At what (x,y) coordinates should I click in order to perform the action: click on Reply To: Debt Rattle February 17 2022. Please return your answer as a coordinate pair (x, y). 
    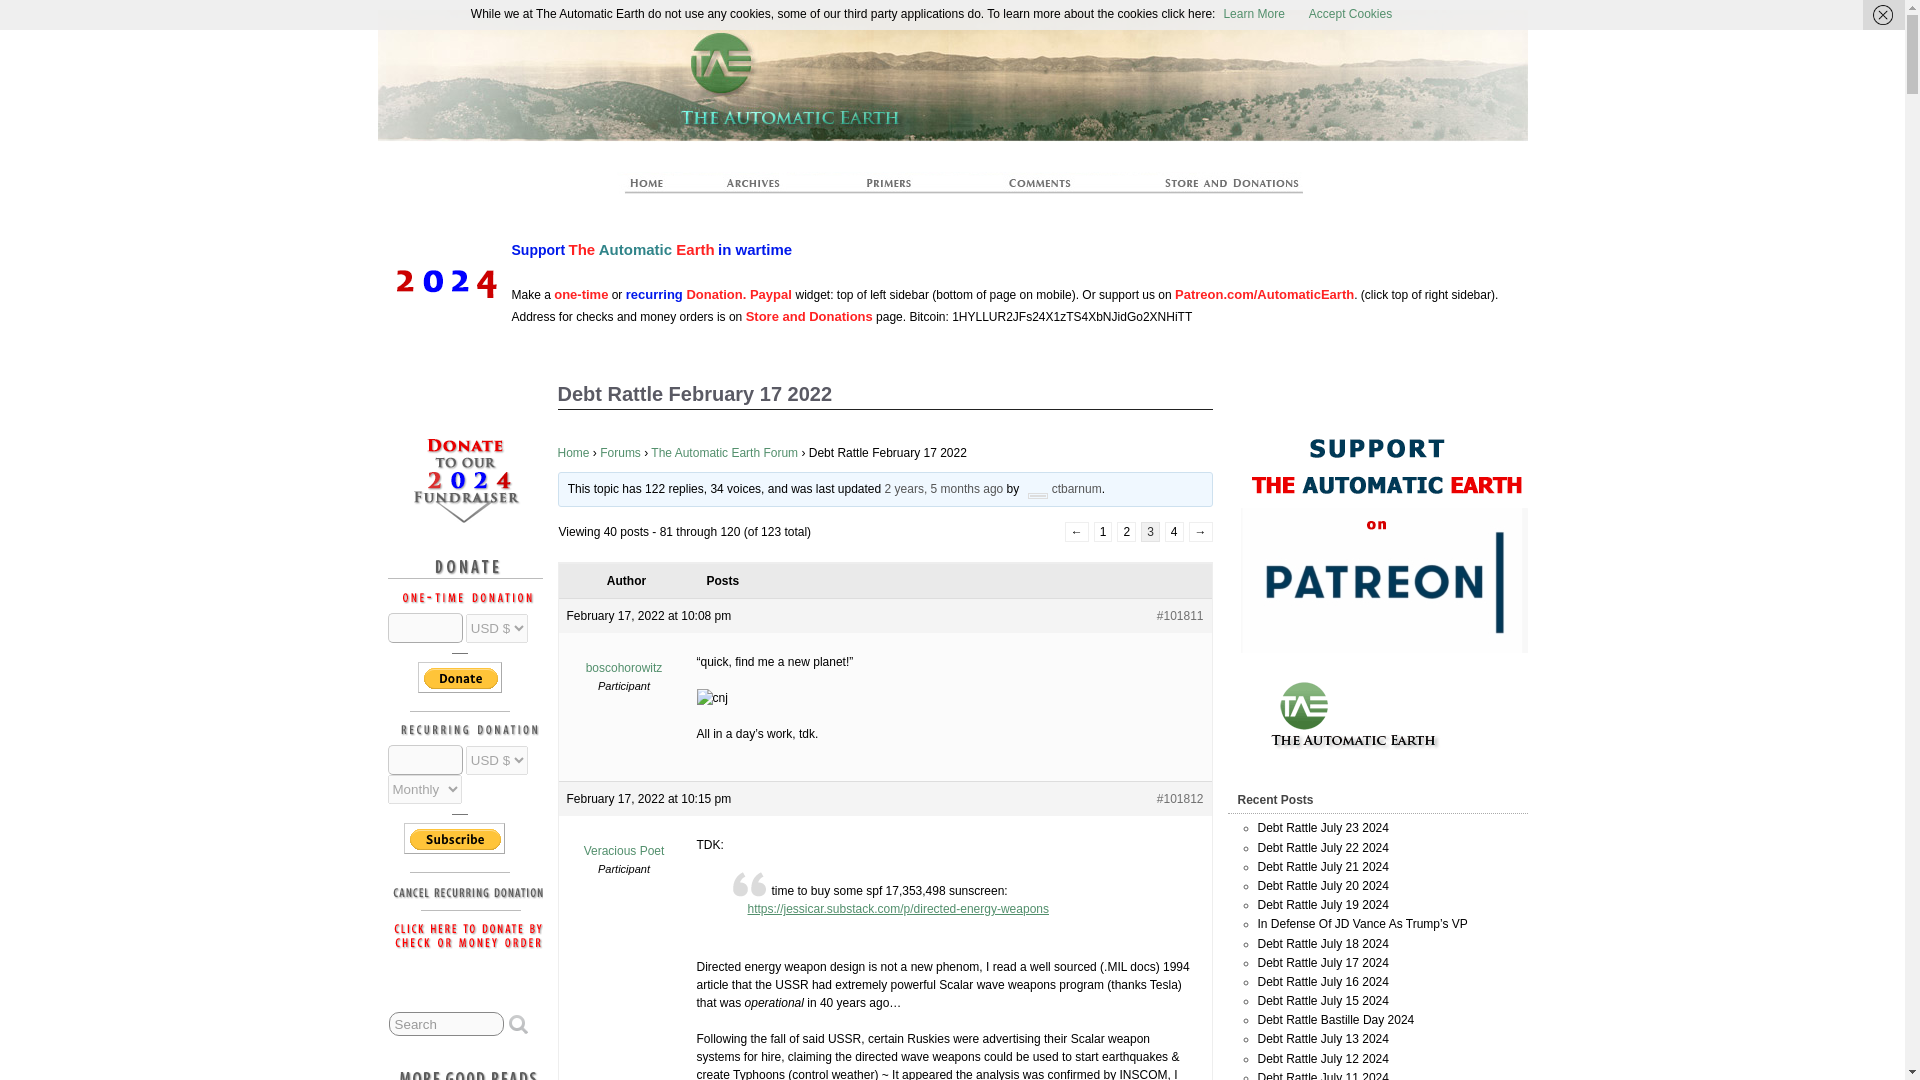
    Looking at the image, I should click on (944, 488).